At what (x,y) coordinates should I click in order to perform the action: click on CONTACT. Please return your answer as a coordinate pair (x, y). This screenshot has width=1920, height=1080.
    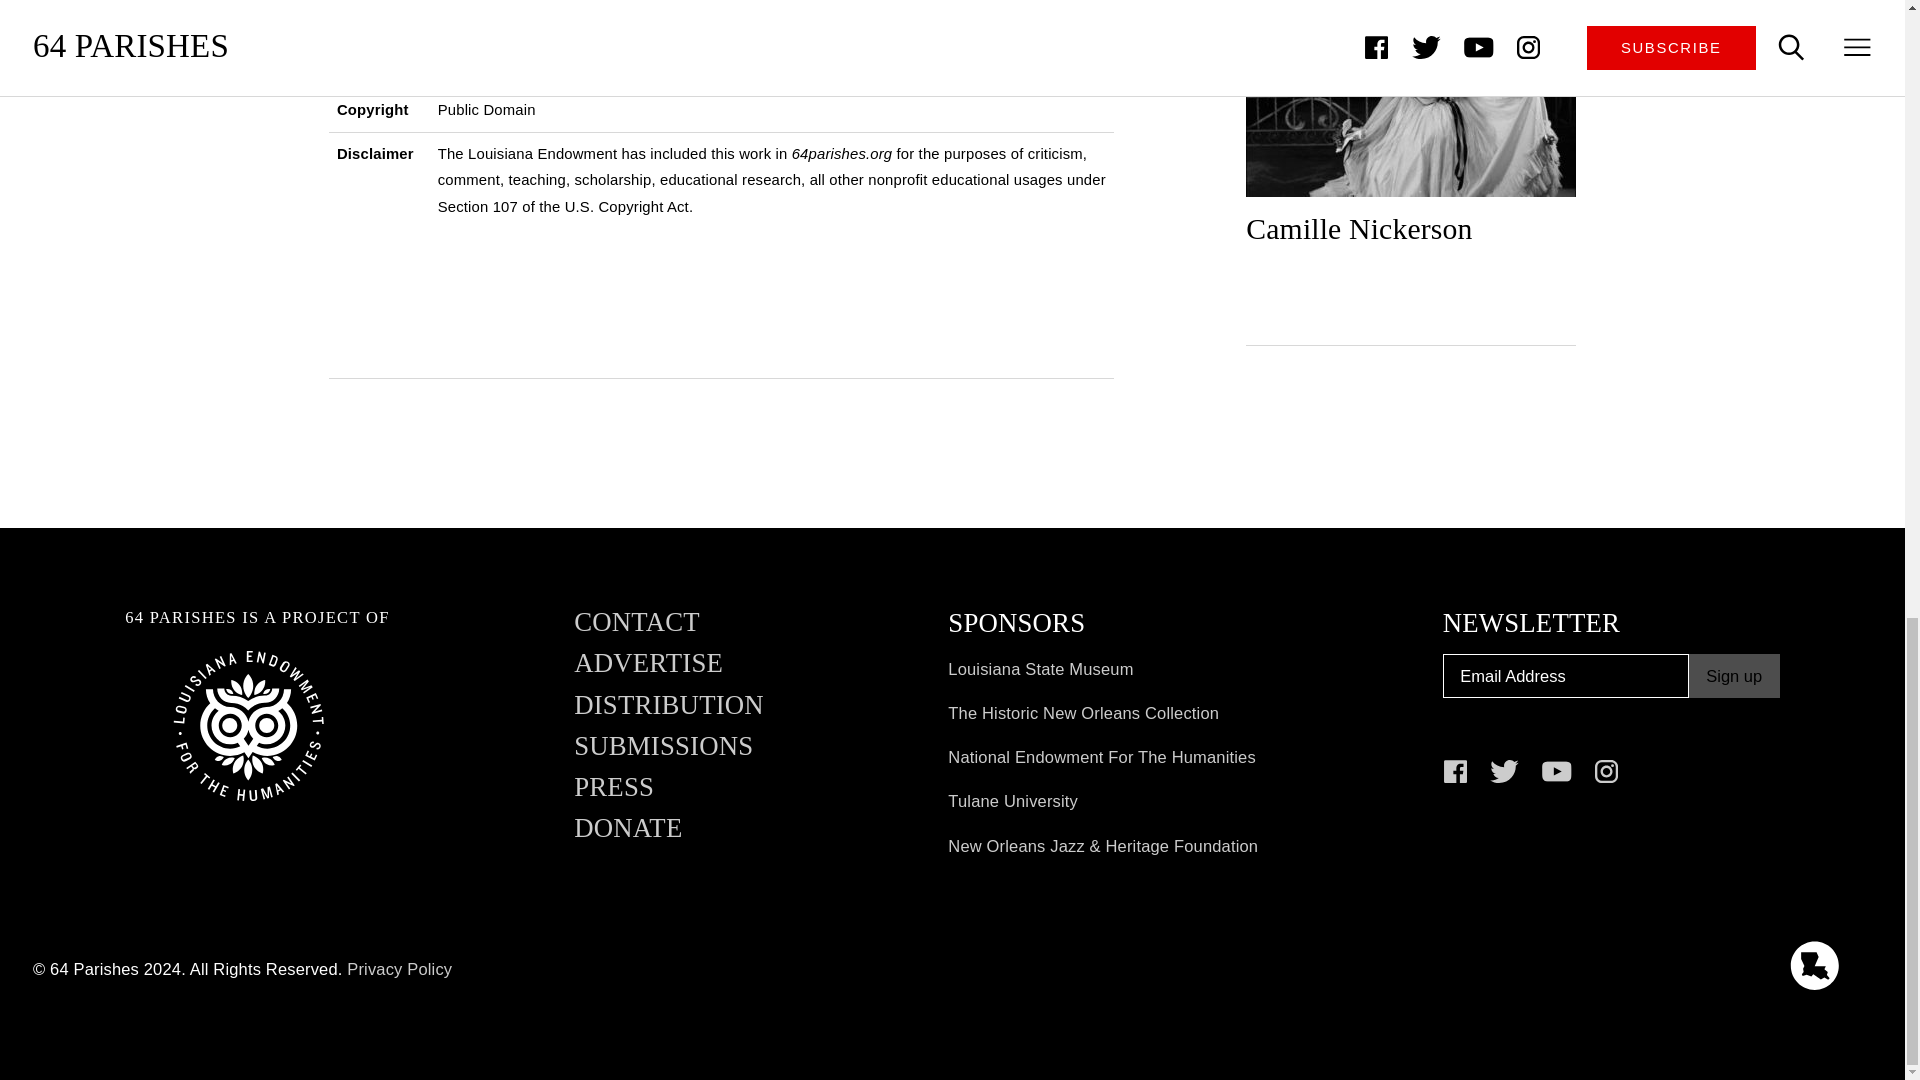
    Looking at the image, I should click on (637, 630).